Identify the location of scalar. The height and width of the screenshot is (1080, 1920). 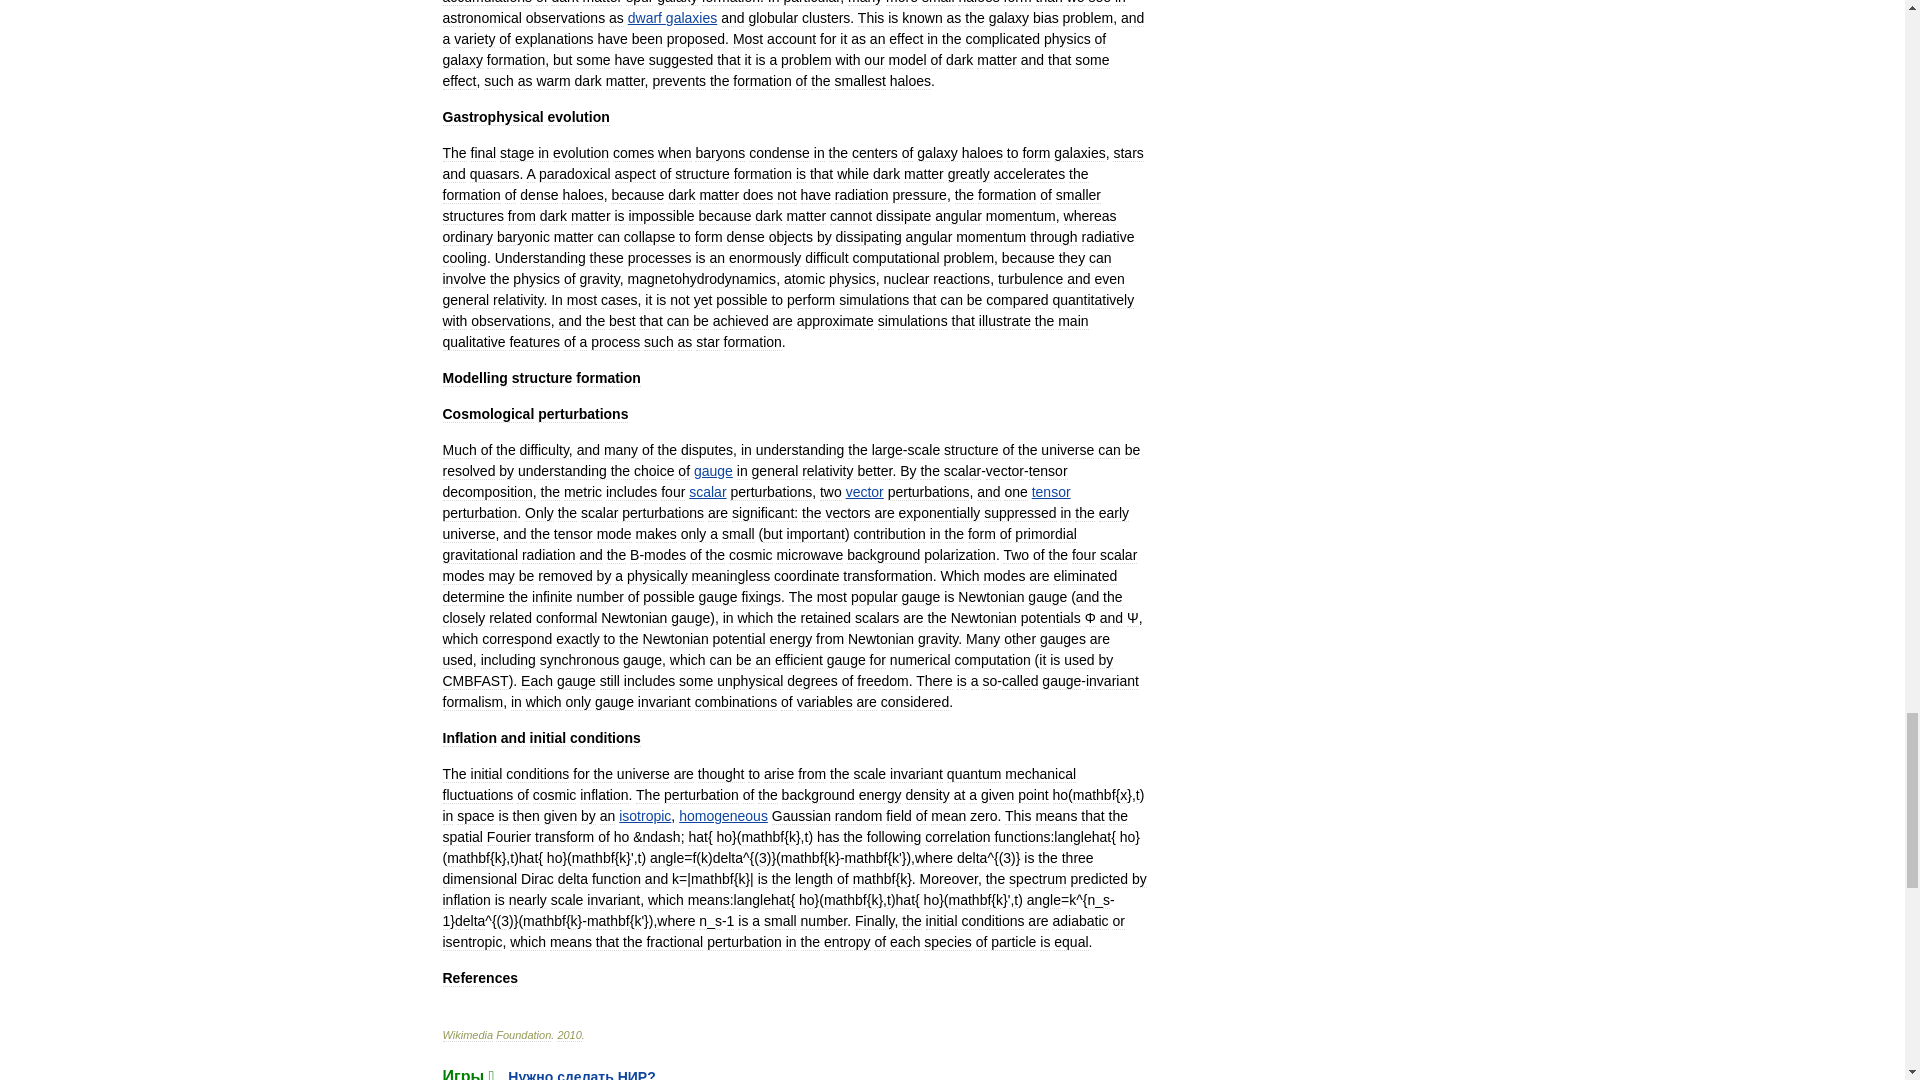
(707, 492).